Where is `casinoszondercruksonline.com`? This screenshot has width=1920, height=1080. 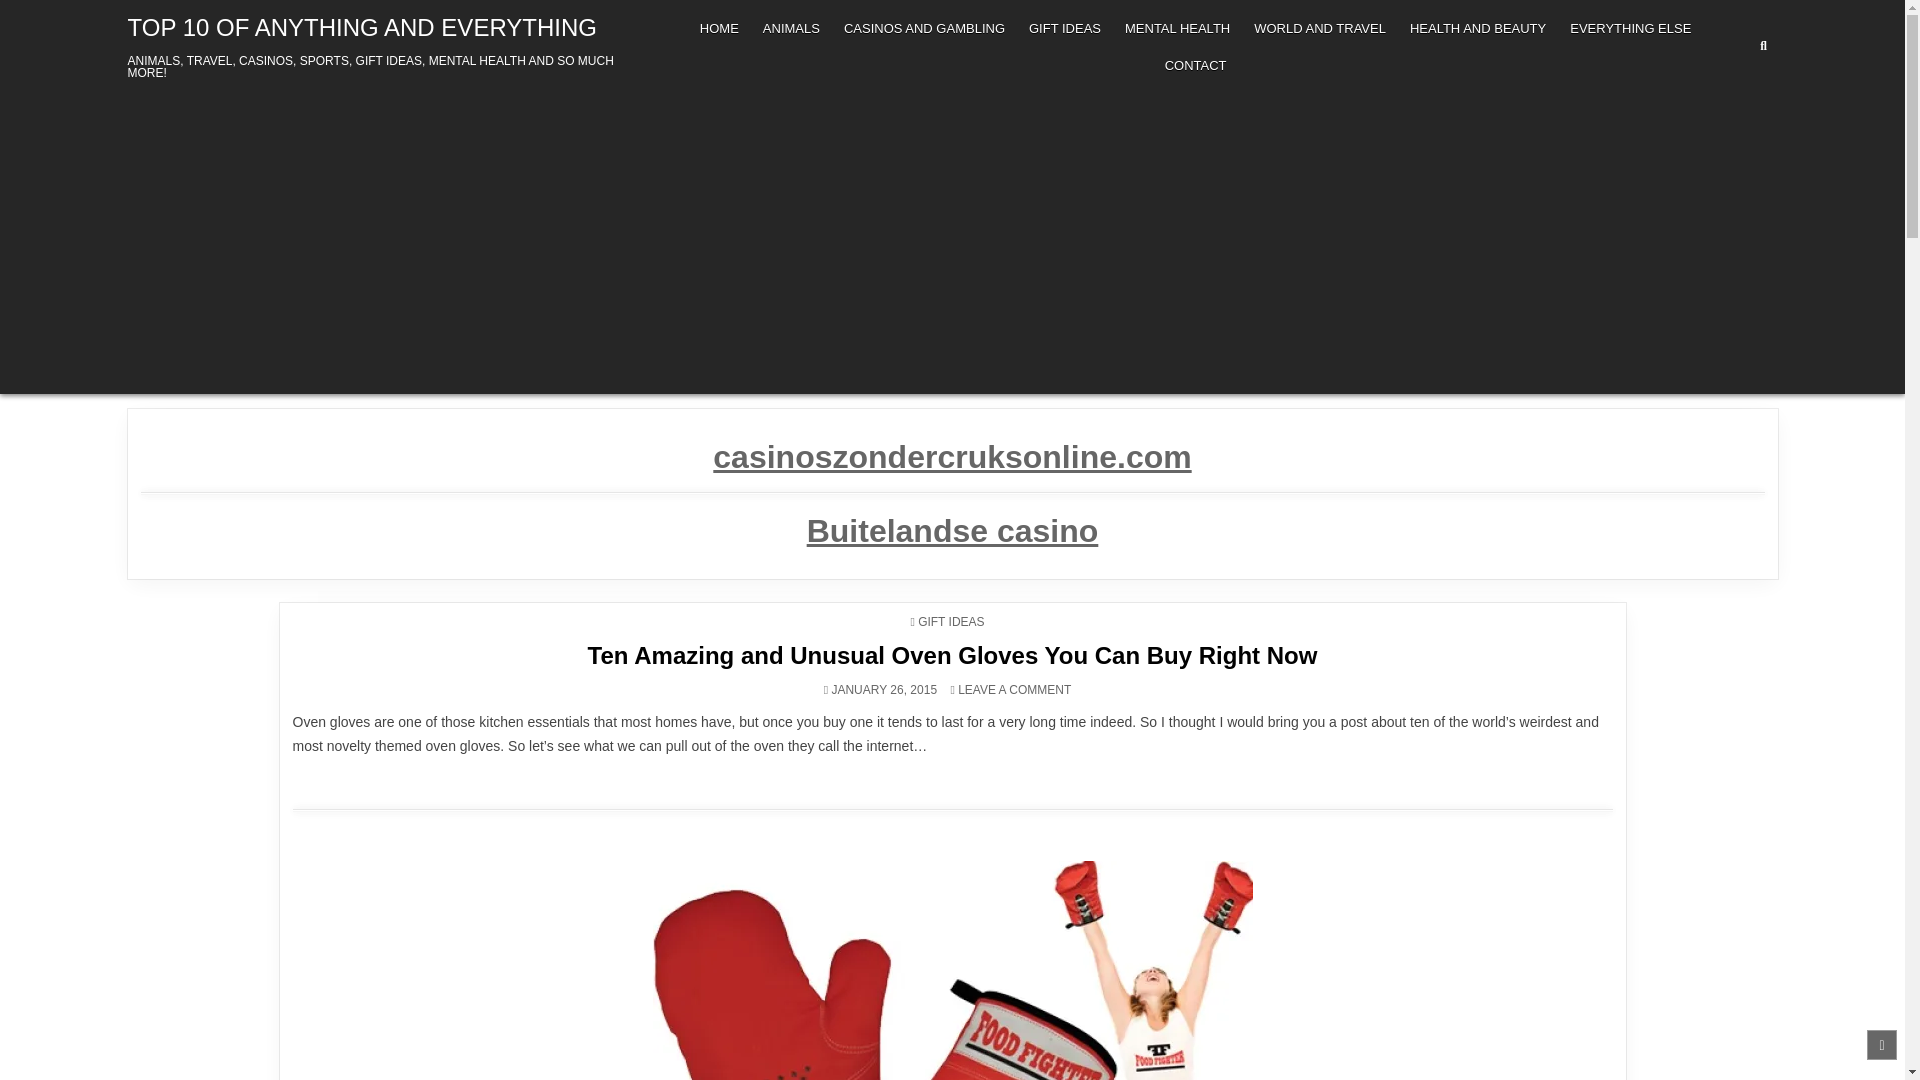
casinoszondercruksonline.com is located at coordinates (951, 456).